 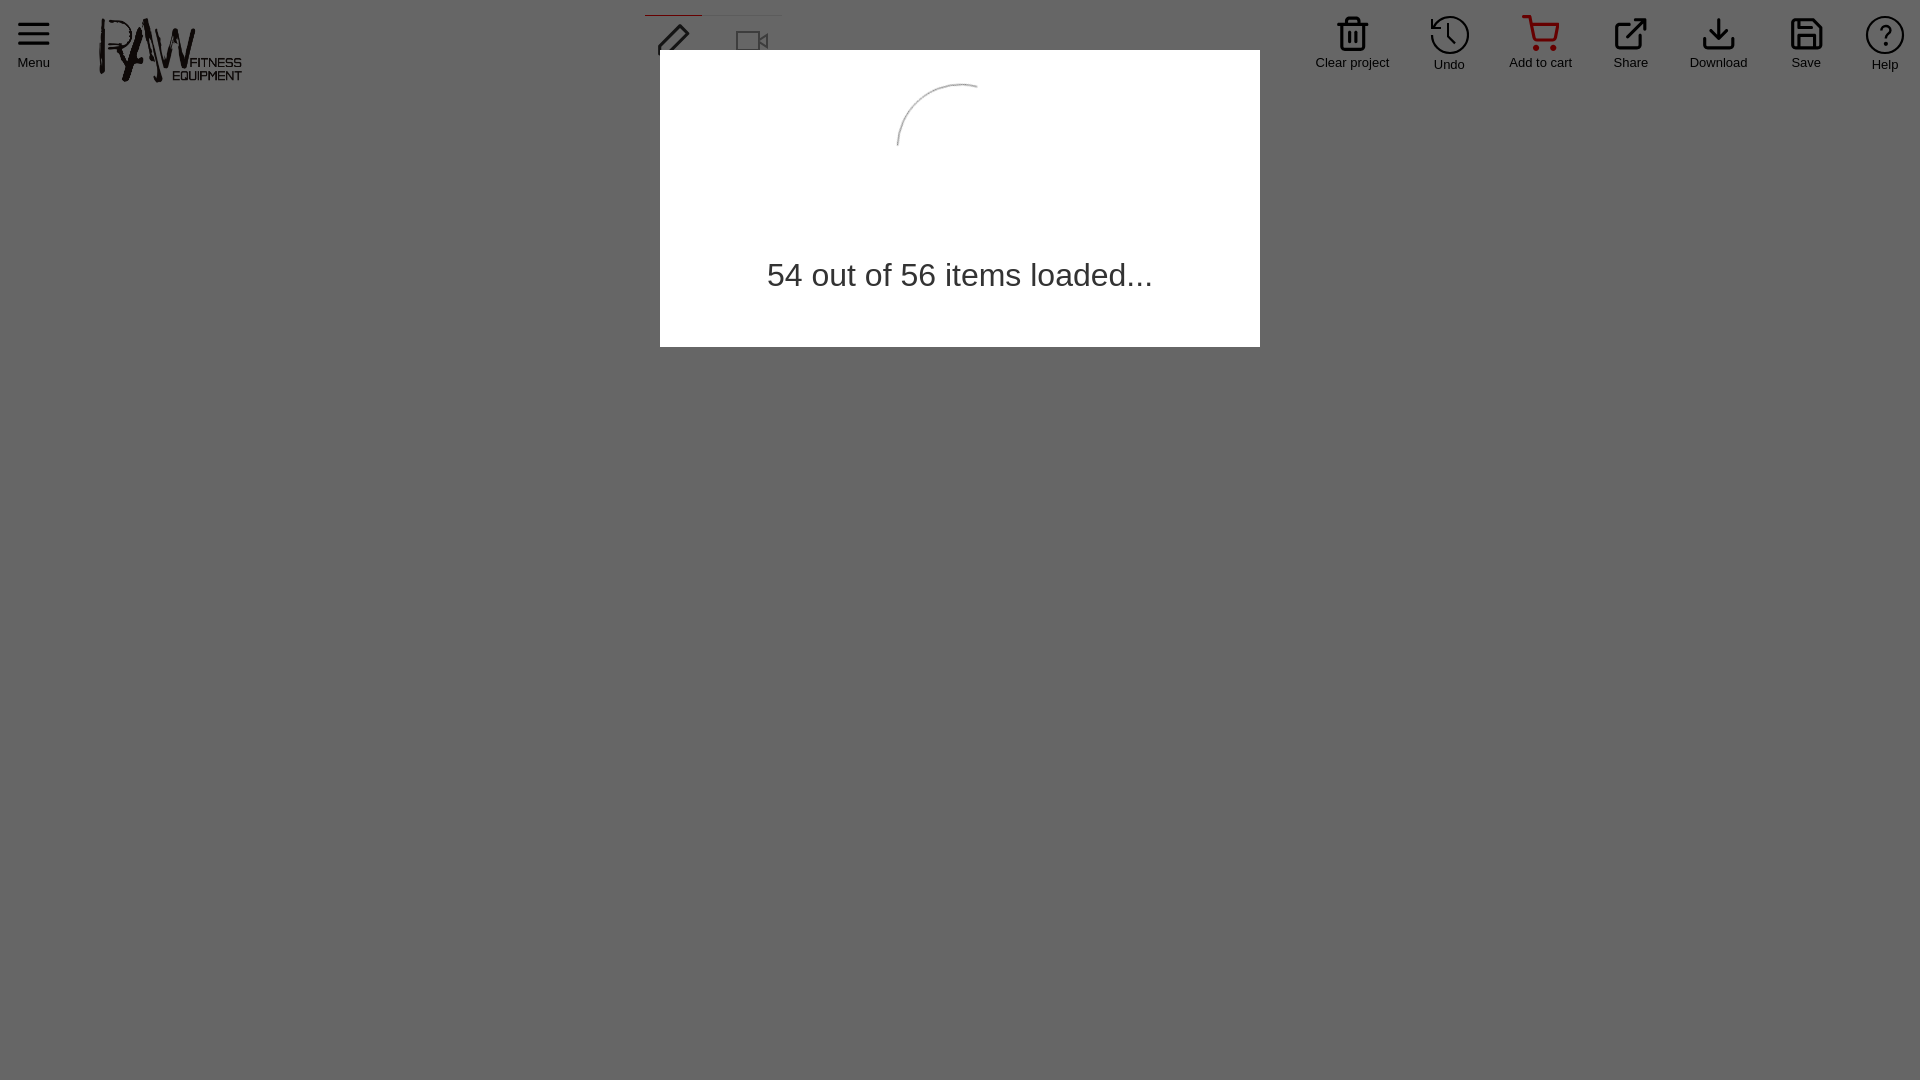 I want to click on shopping-cart, so click(x=1541, y=34).